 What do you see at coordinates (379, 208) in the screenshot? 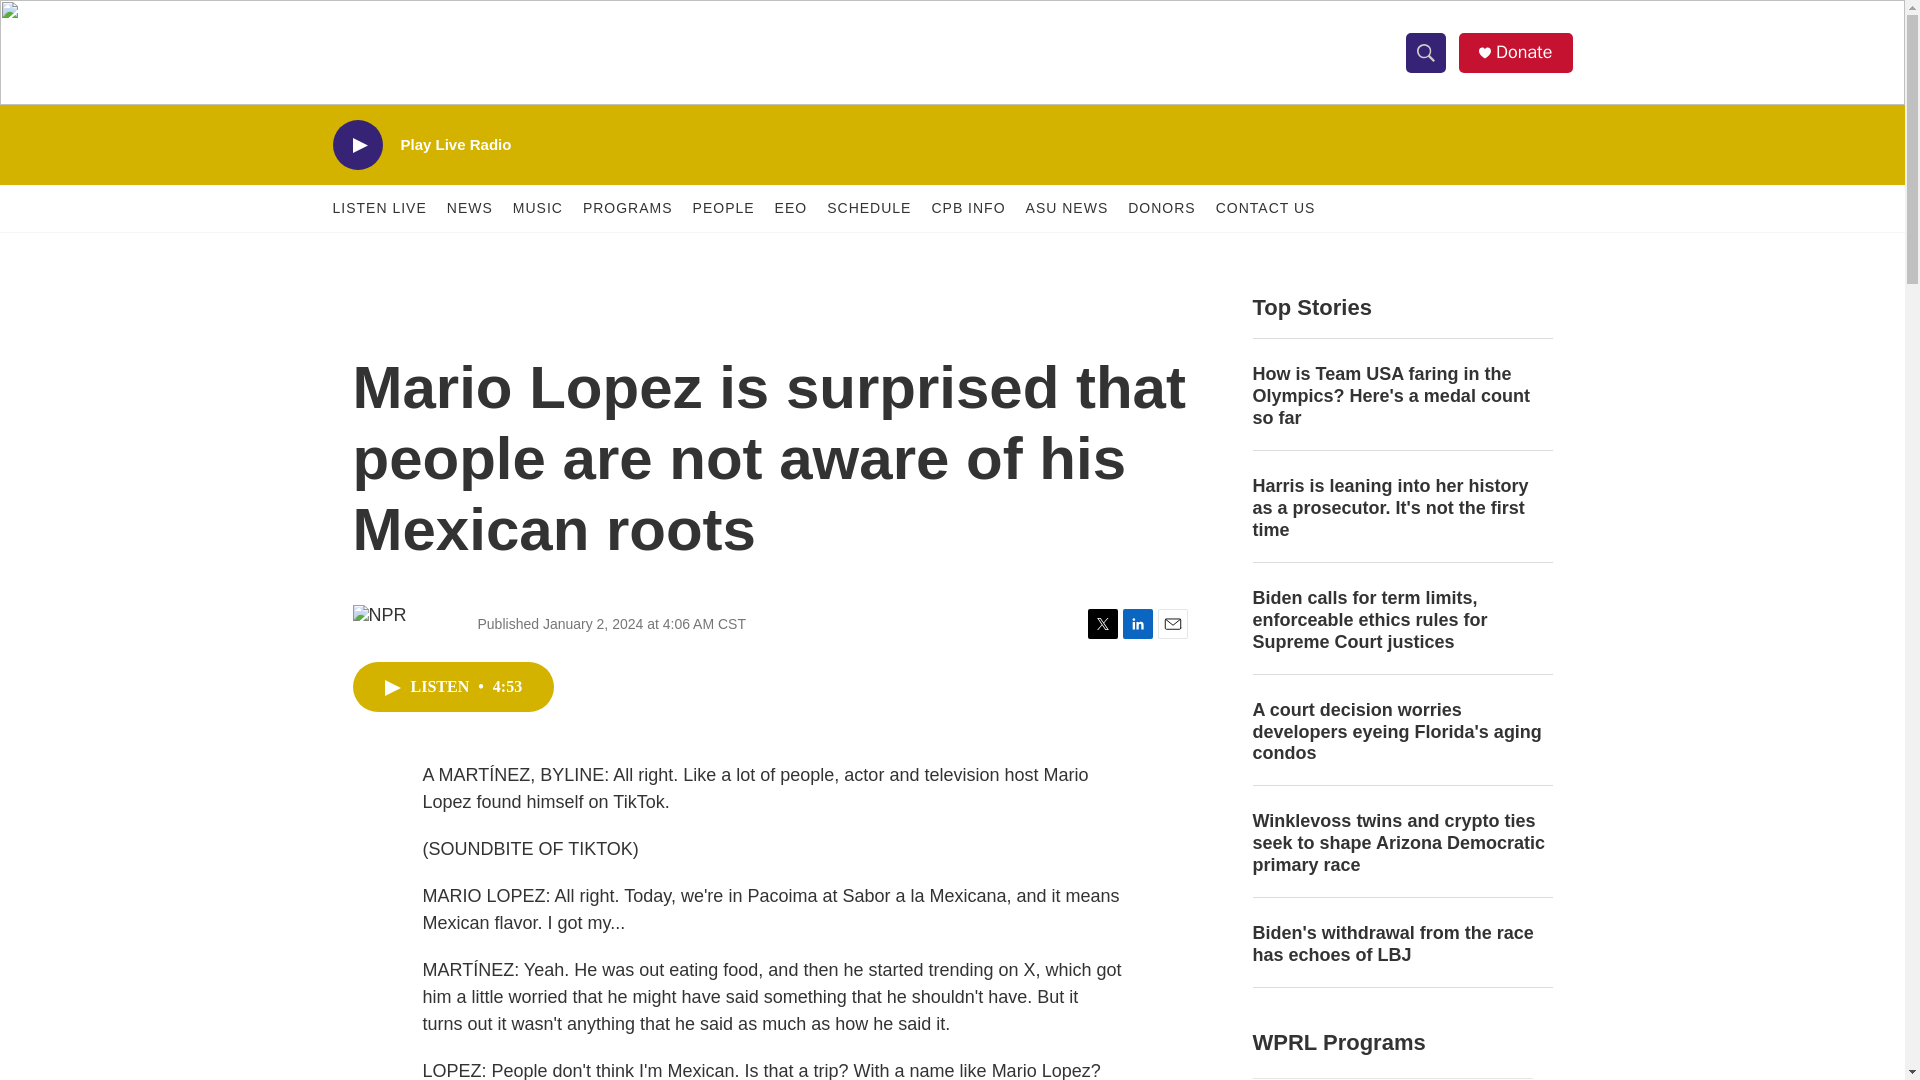
I see `LISTEN LIVE` at bounding box center [379, 208].